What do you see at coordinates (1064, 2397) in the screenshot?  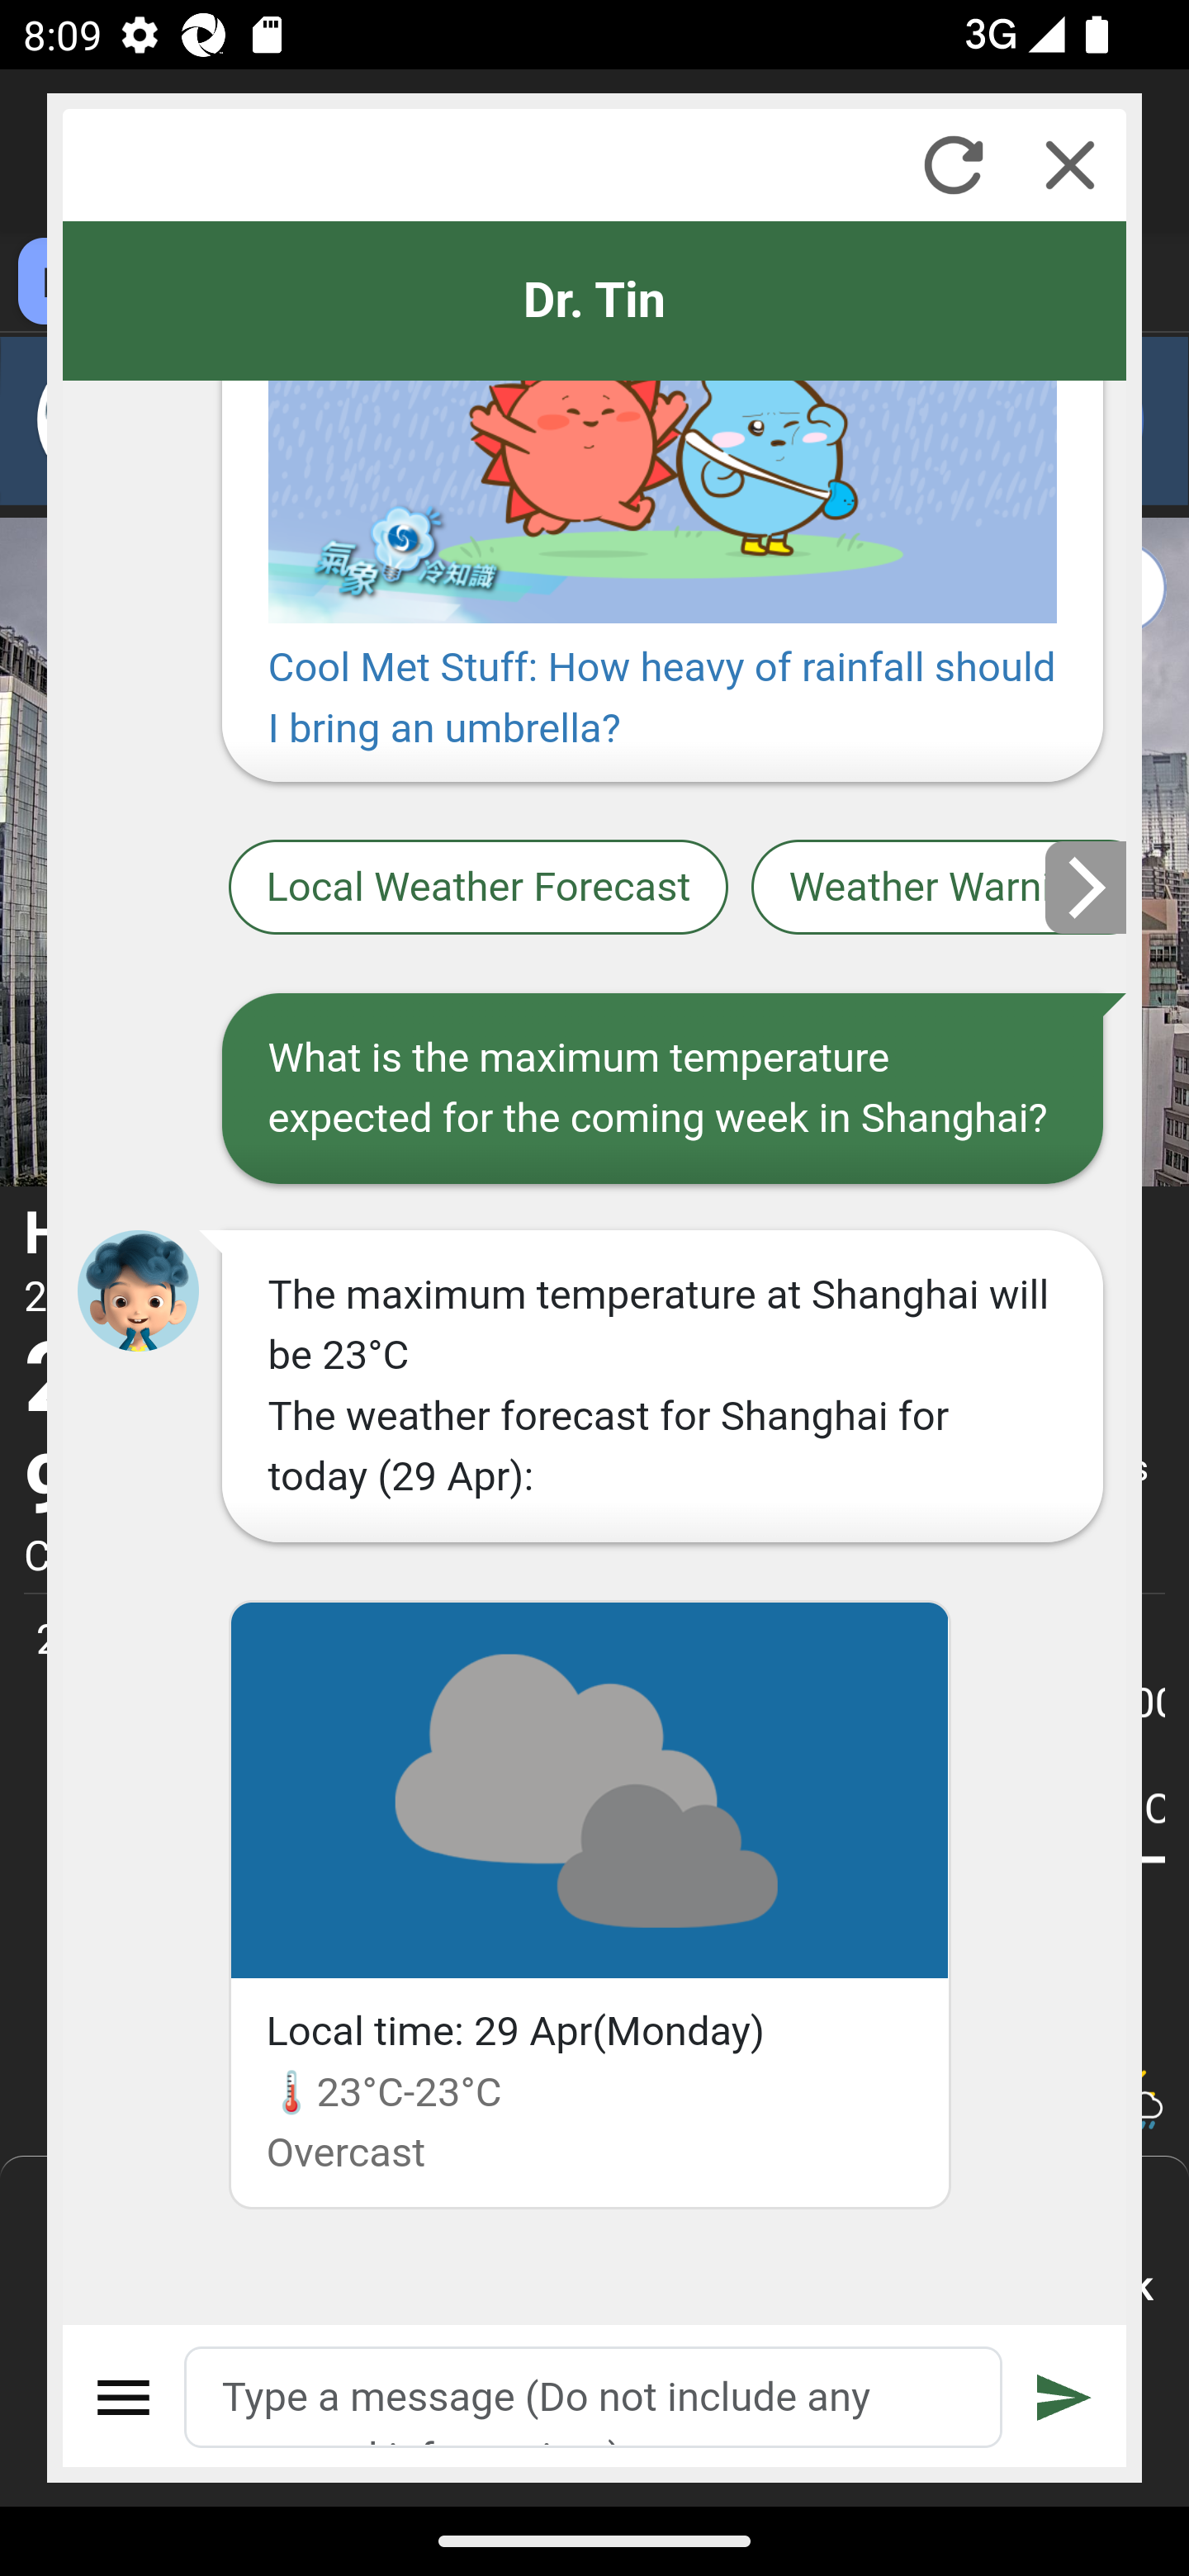 I see `Submit` at bounding box center [1064, 2397].